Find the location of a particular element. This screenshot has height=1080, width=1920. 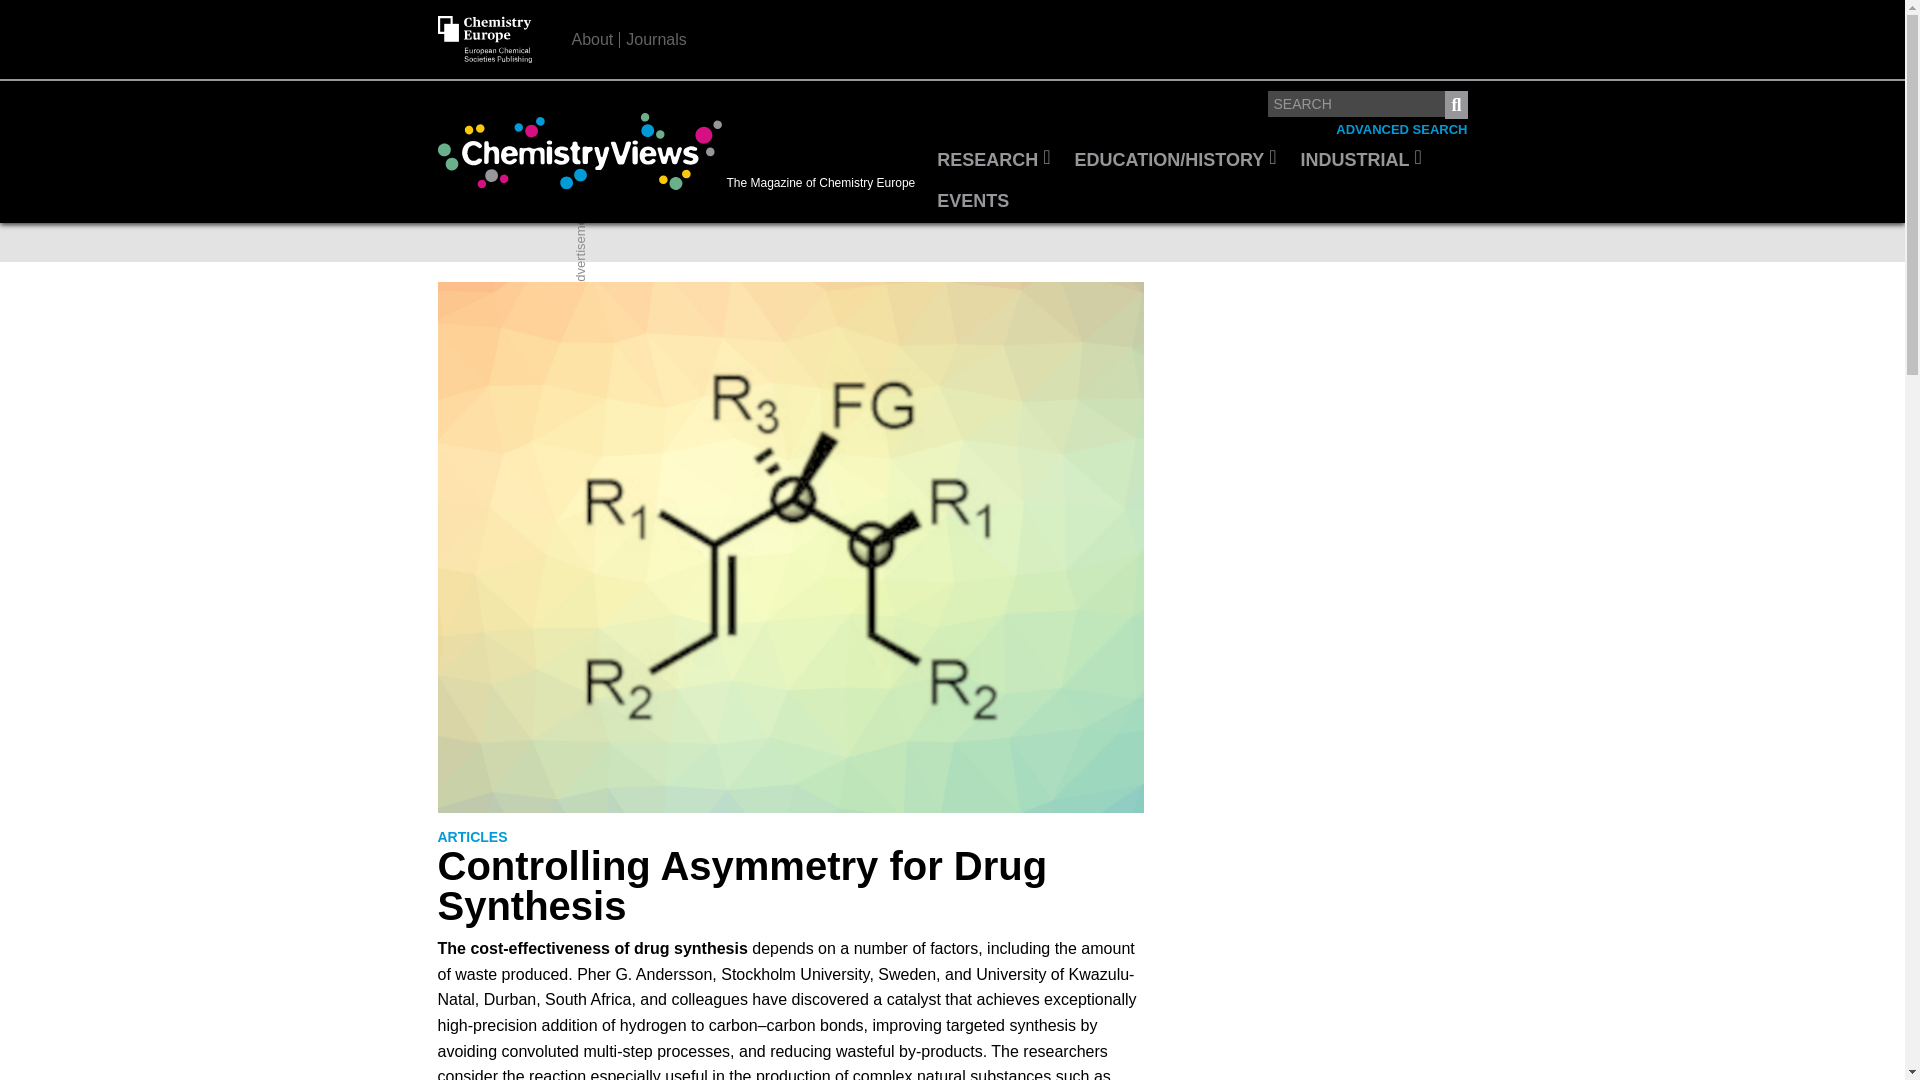

INDUSTRIAL is located at coordinates (1361, 161).